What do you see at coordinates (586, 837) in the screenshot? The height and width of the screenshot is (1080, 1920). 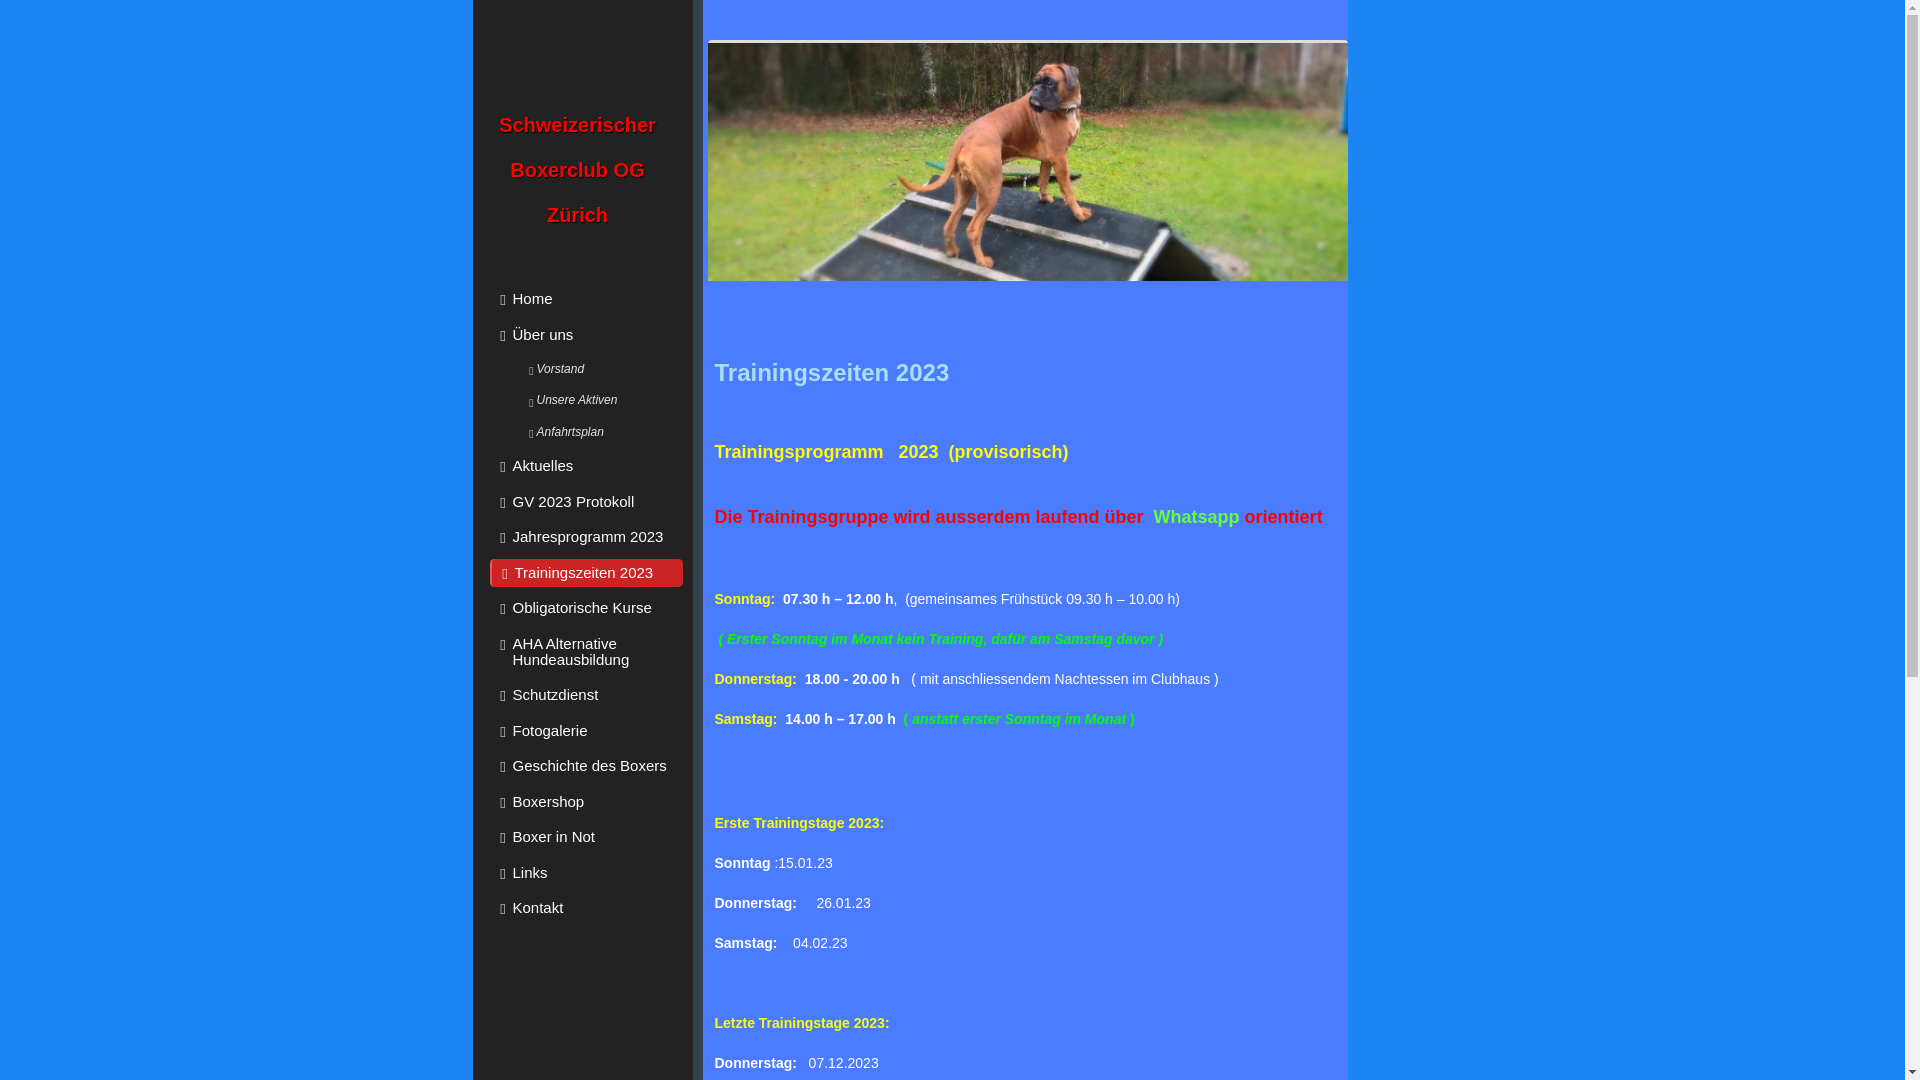 I see `Boxer in Not` at bounding box center [586, 837].